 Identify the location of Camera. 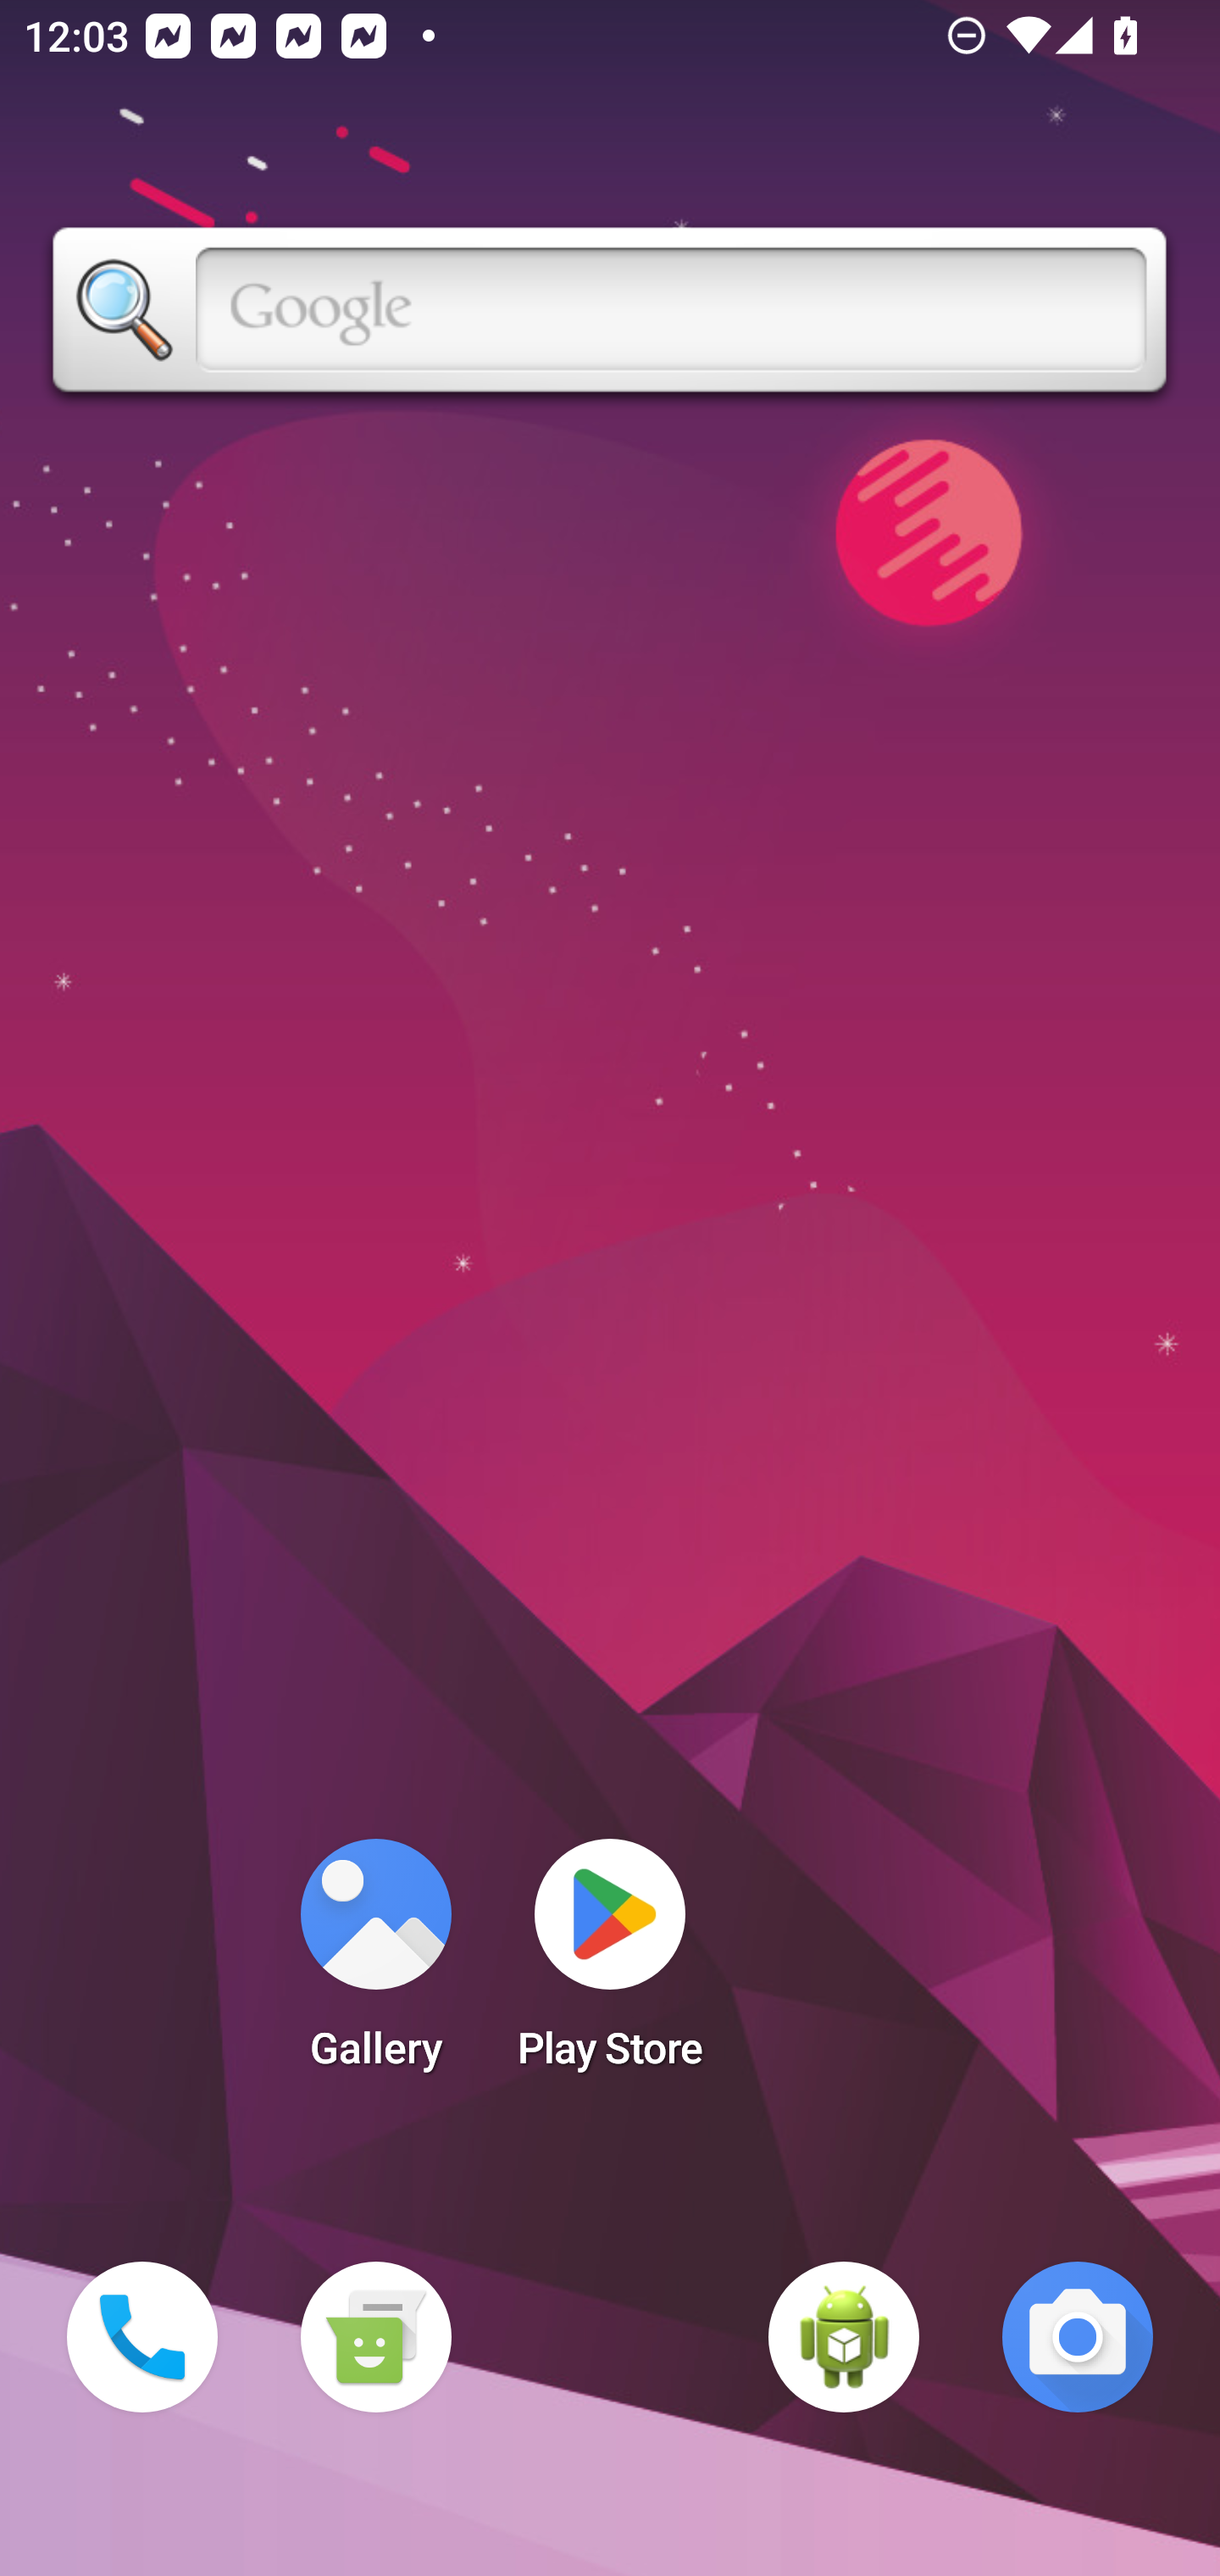
(1078, 2337).